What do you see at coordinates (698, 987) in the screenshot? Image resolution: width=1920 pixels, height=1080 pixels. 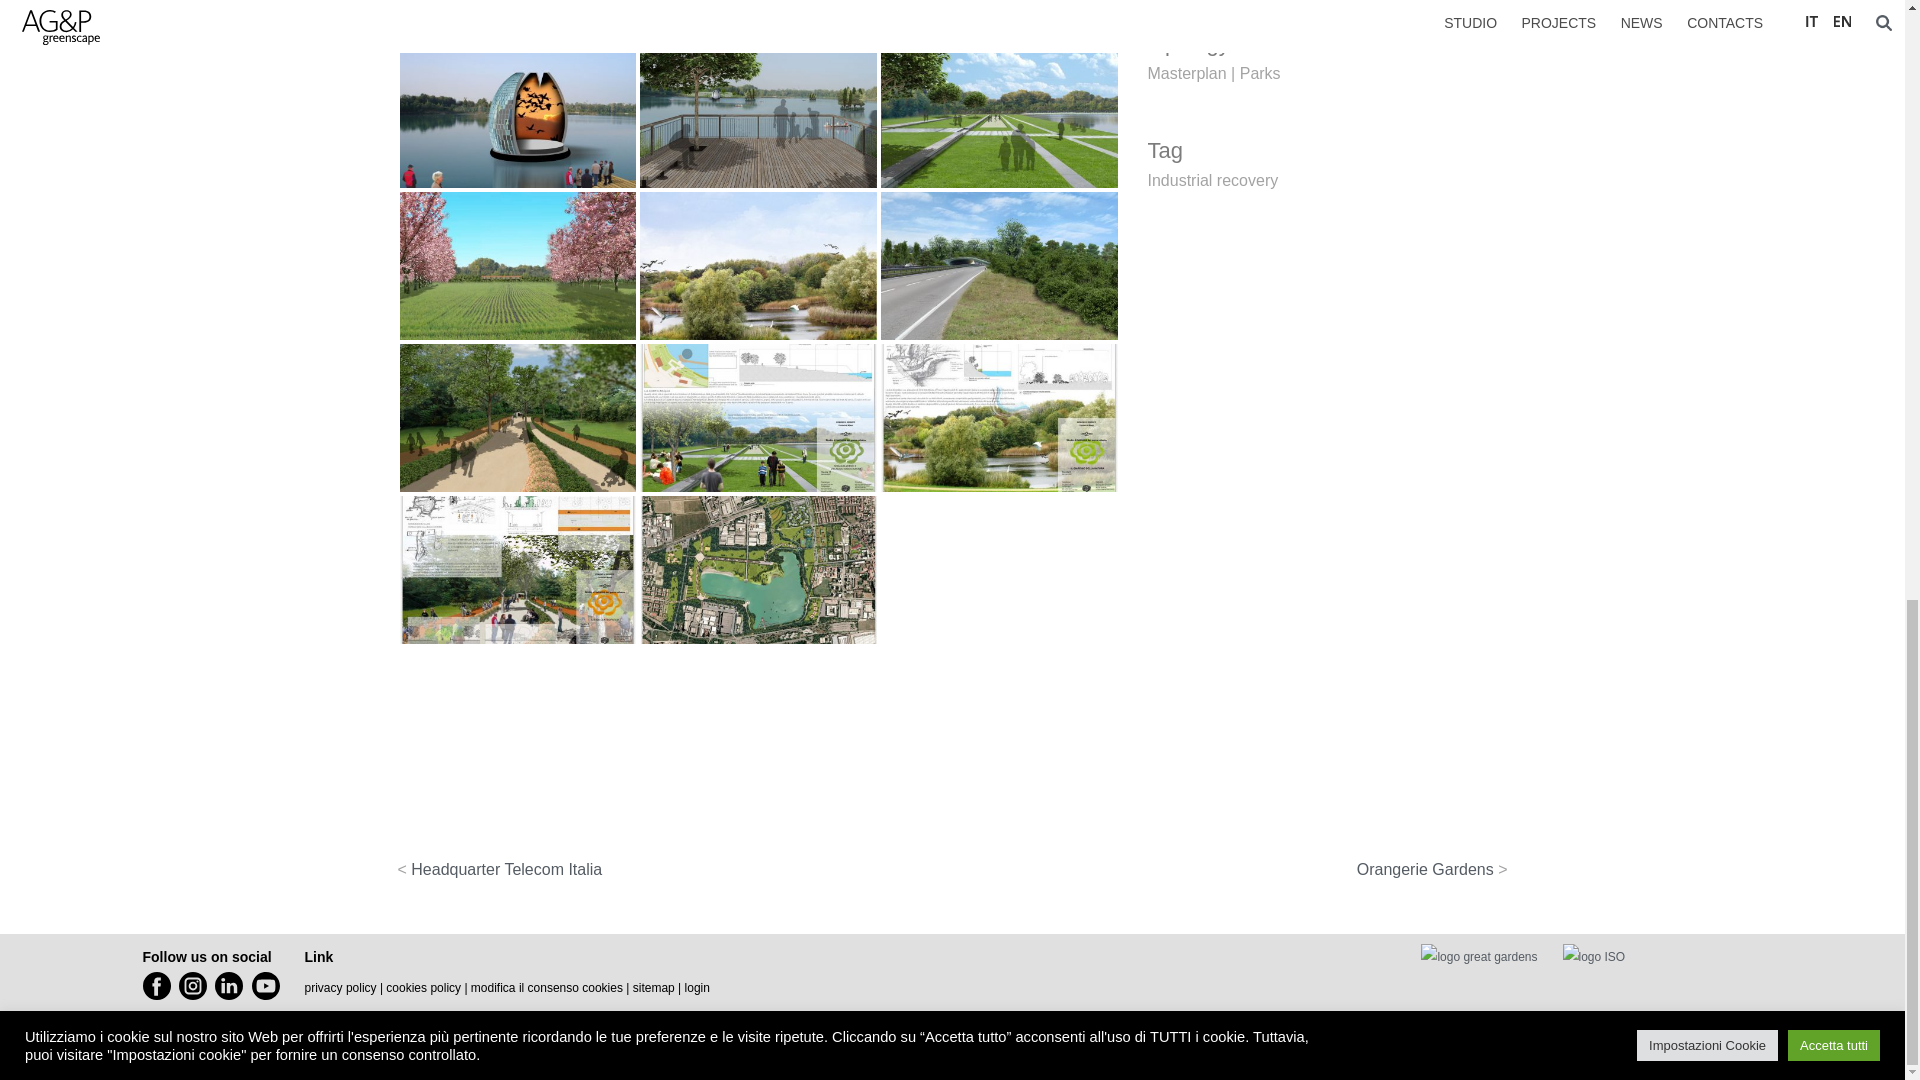 I see `login` at bounding box center [698, 987].